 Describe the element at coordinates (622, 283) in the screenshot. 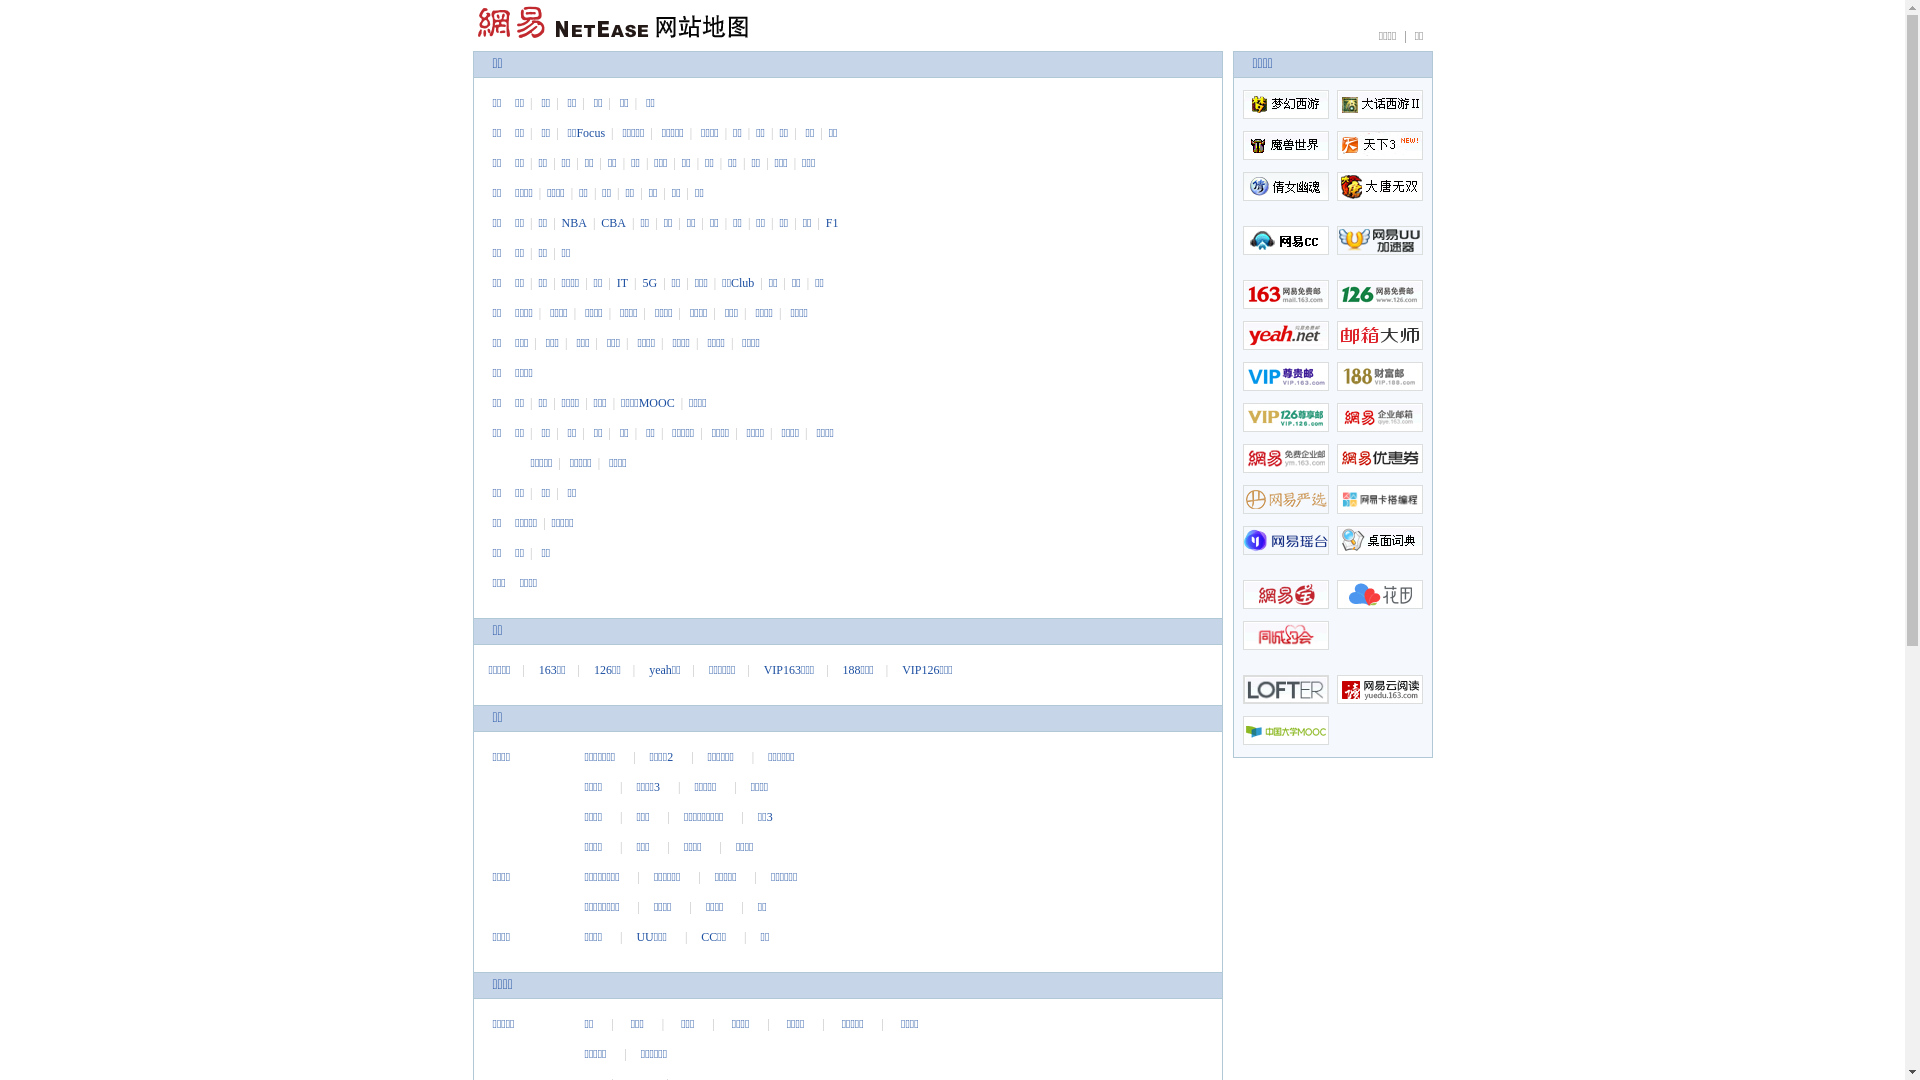

I see `IT` at that location.